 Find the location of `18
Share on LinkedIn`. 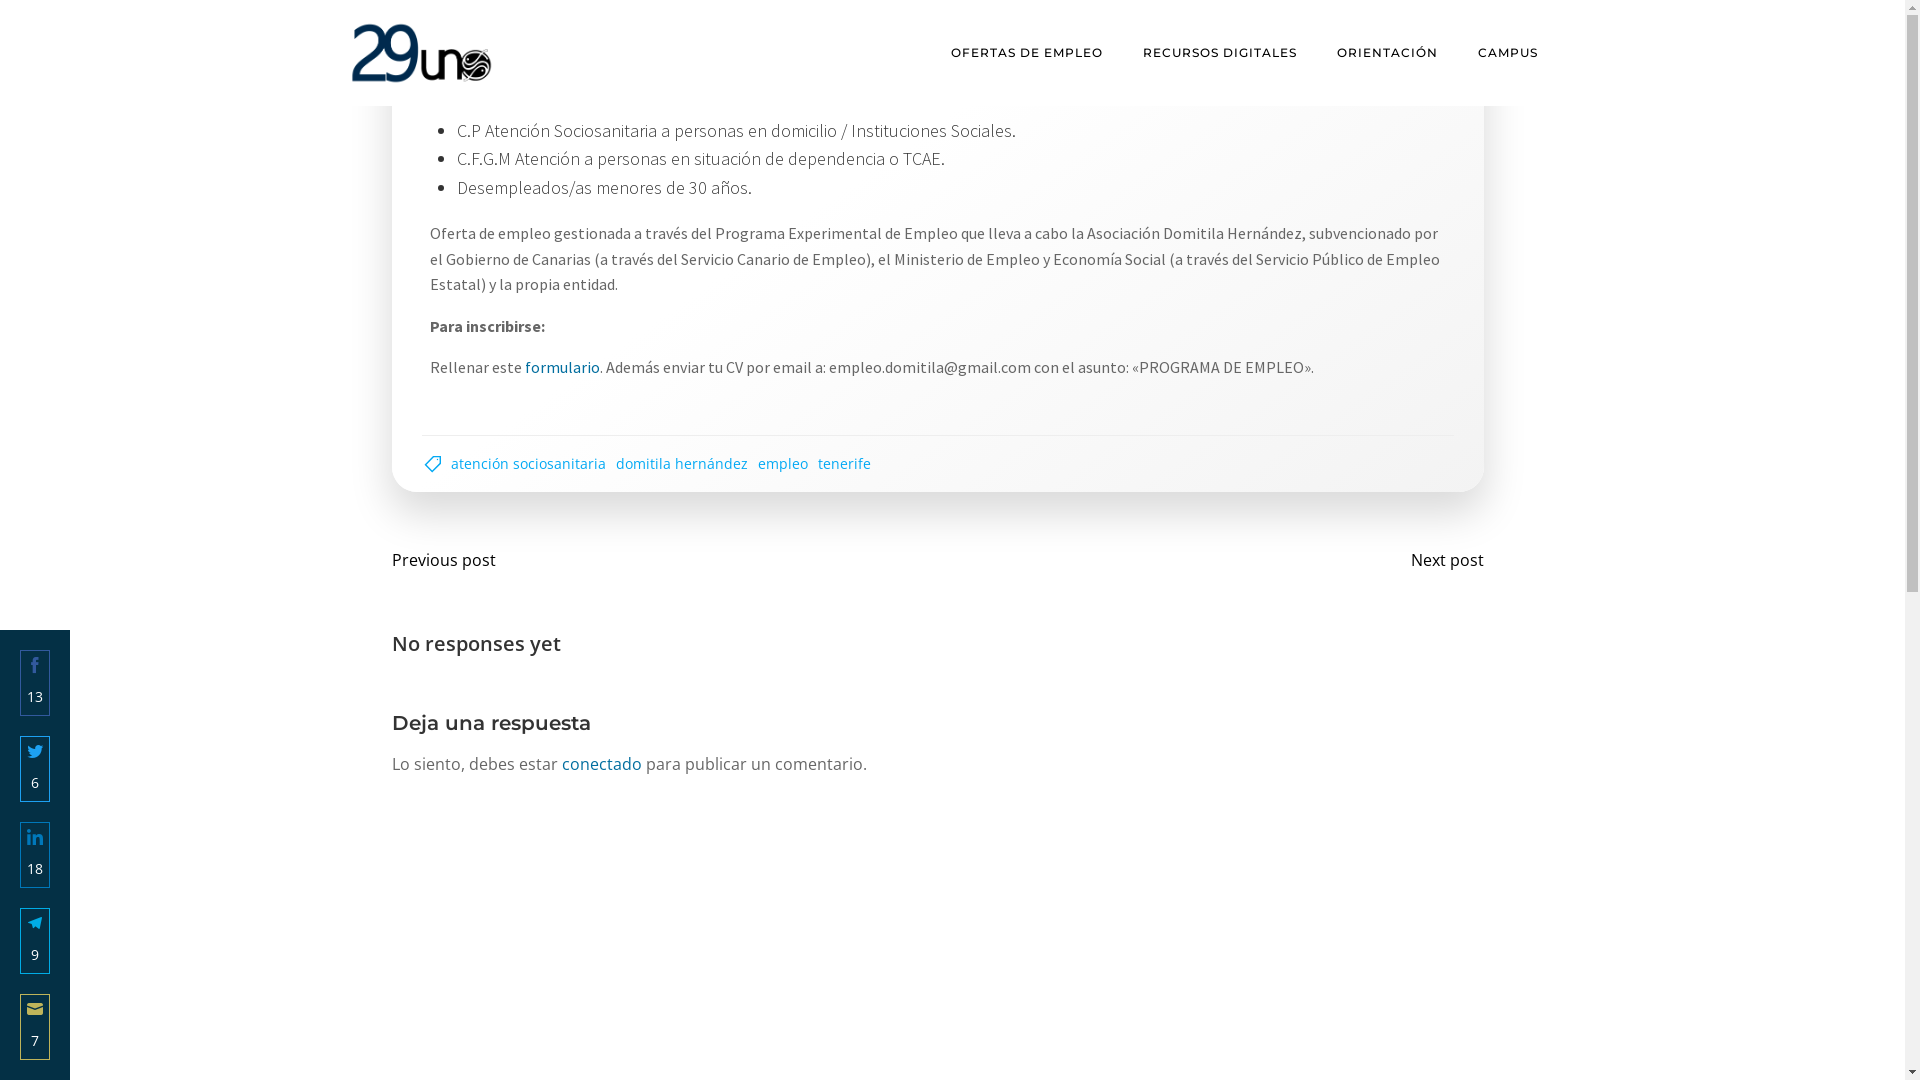

18
Share on LinkedIn is located at coordinates (35, 855).